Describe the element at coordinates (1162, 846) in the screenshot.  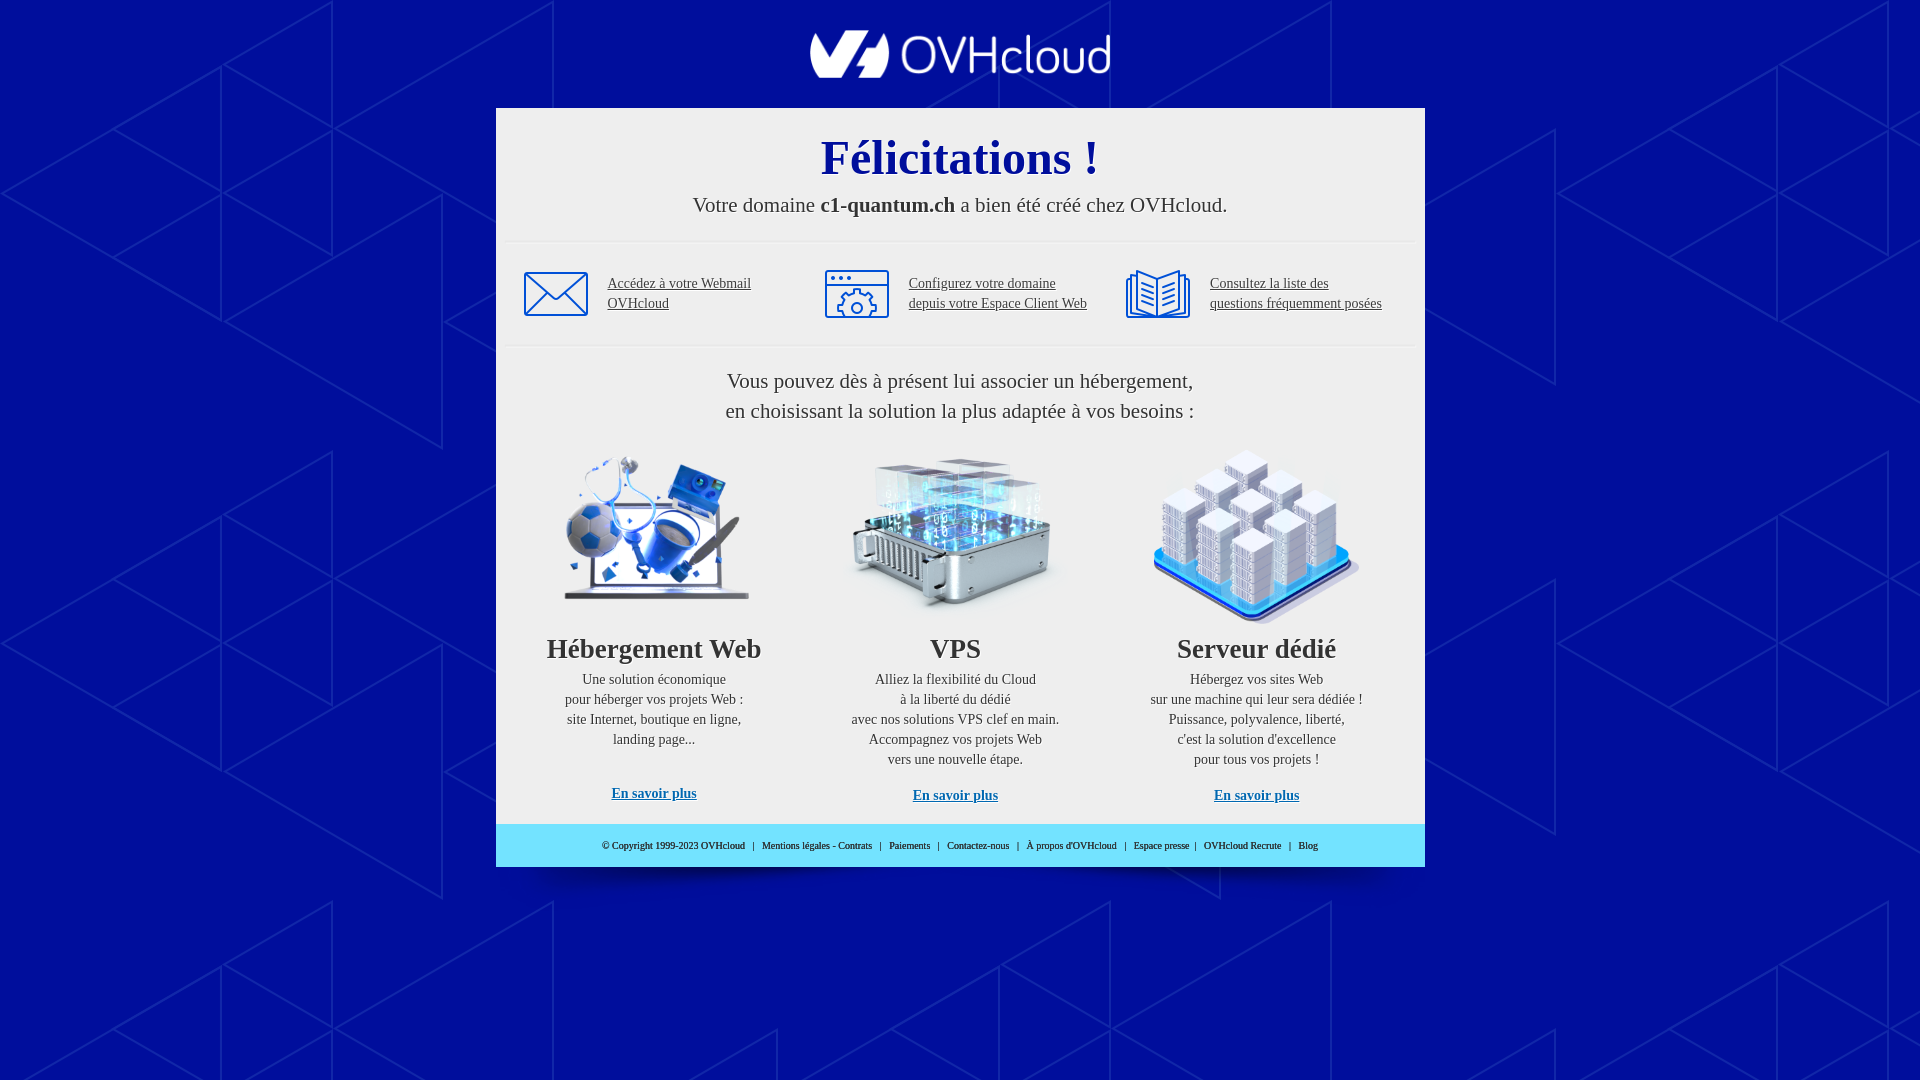
I see `Espace presse` at that location.